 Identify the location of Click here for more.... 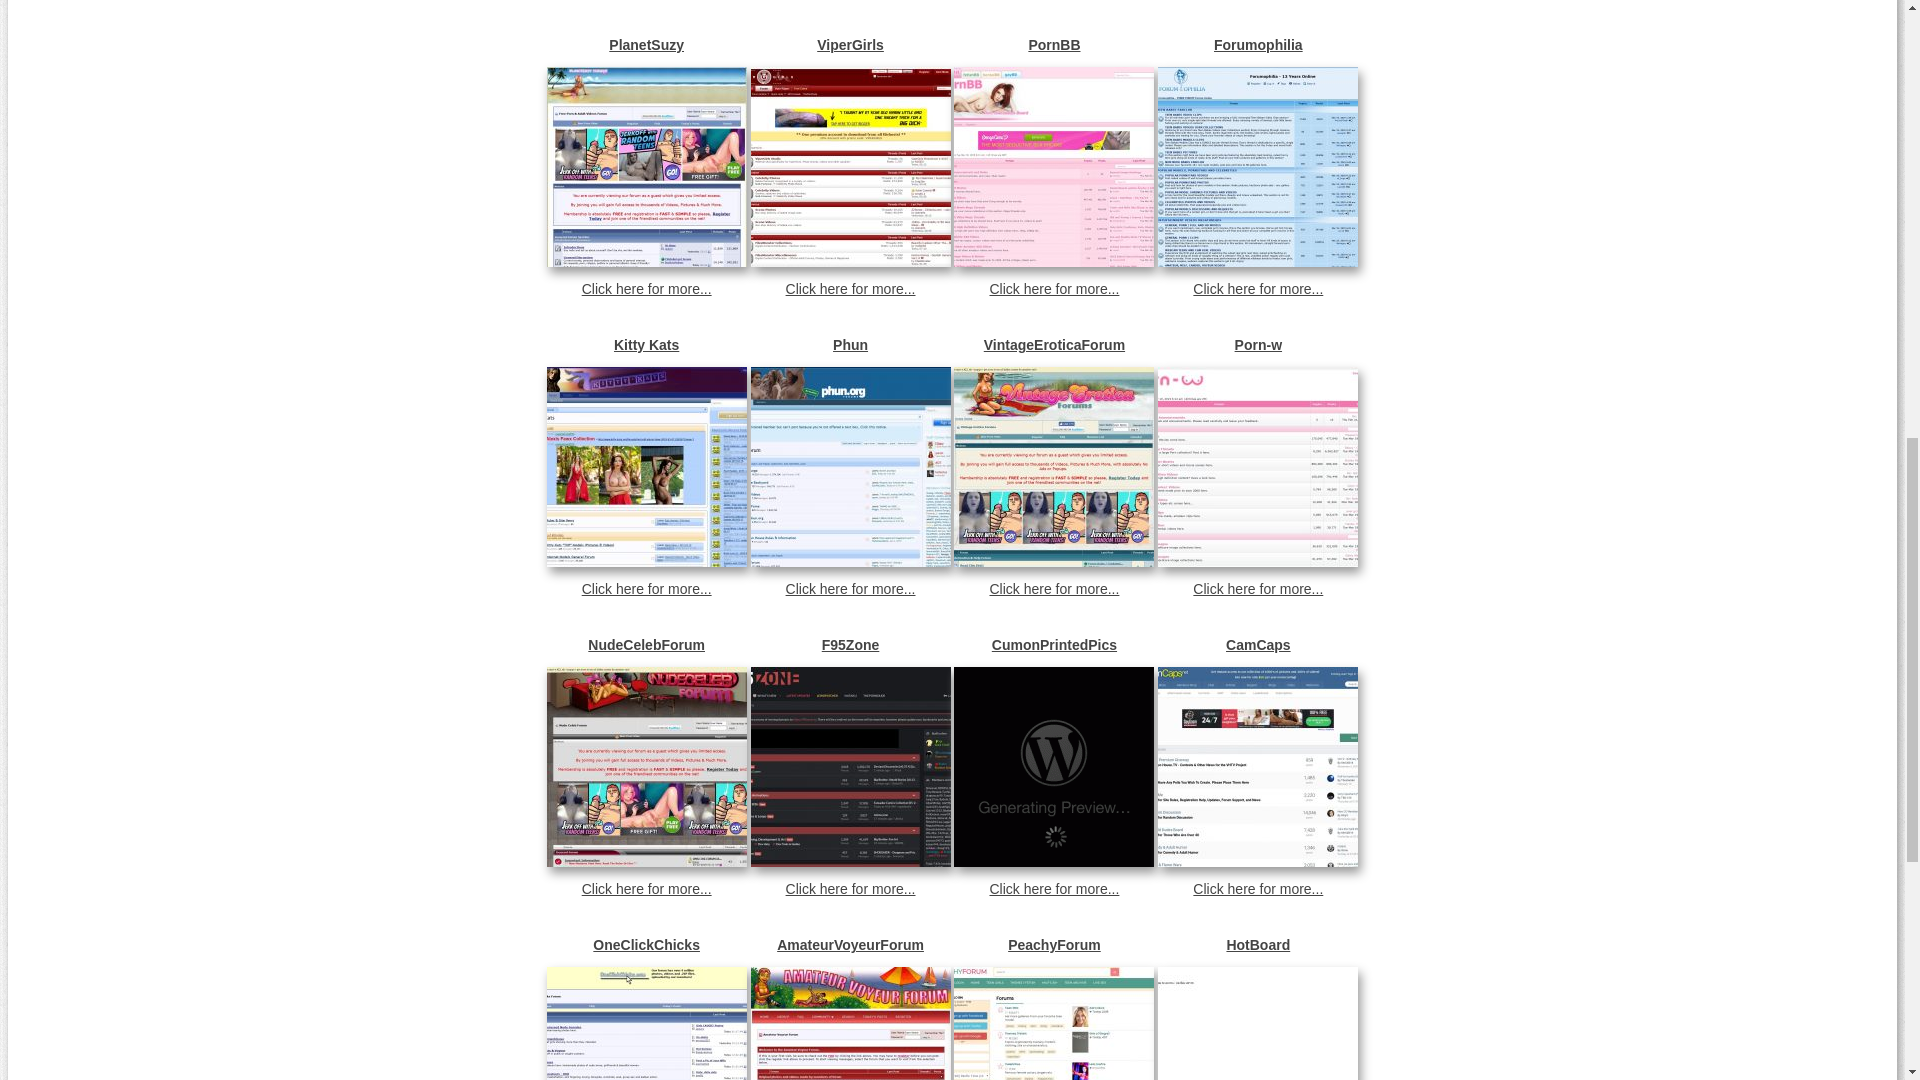
(1054, 889).